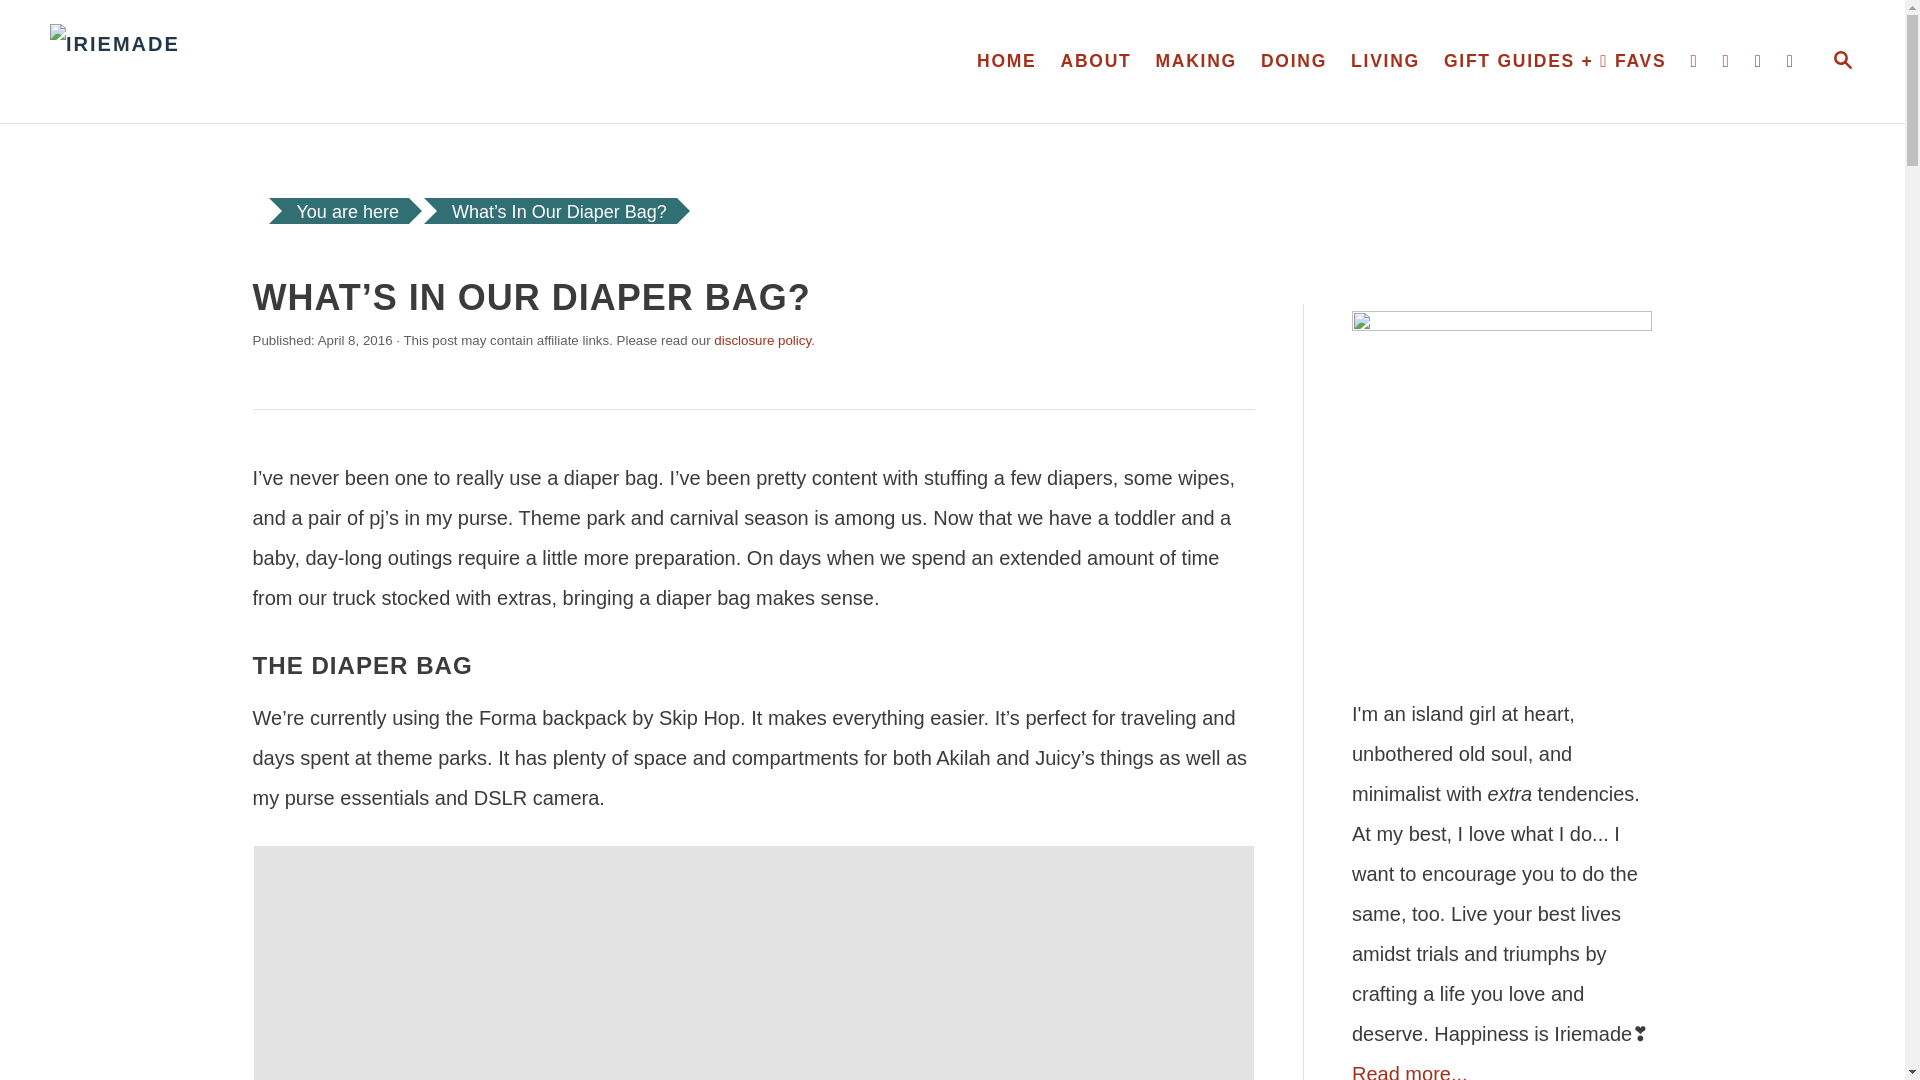 Image resolution: width=1920 pixels, height=1080 pixels. I want to click on Lifestyle, so click(1294, 62).